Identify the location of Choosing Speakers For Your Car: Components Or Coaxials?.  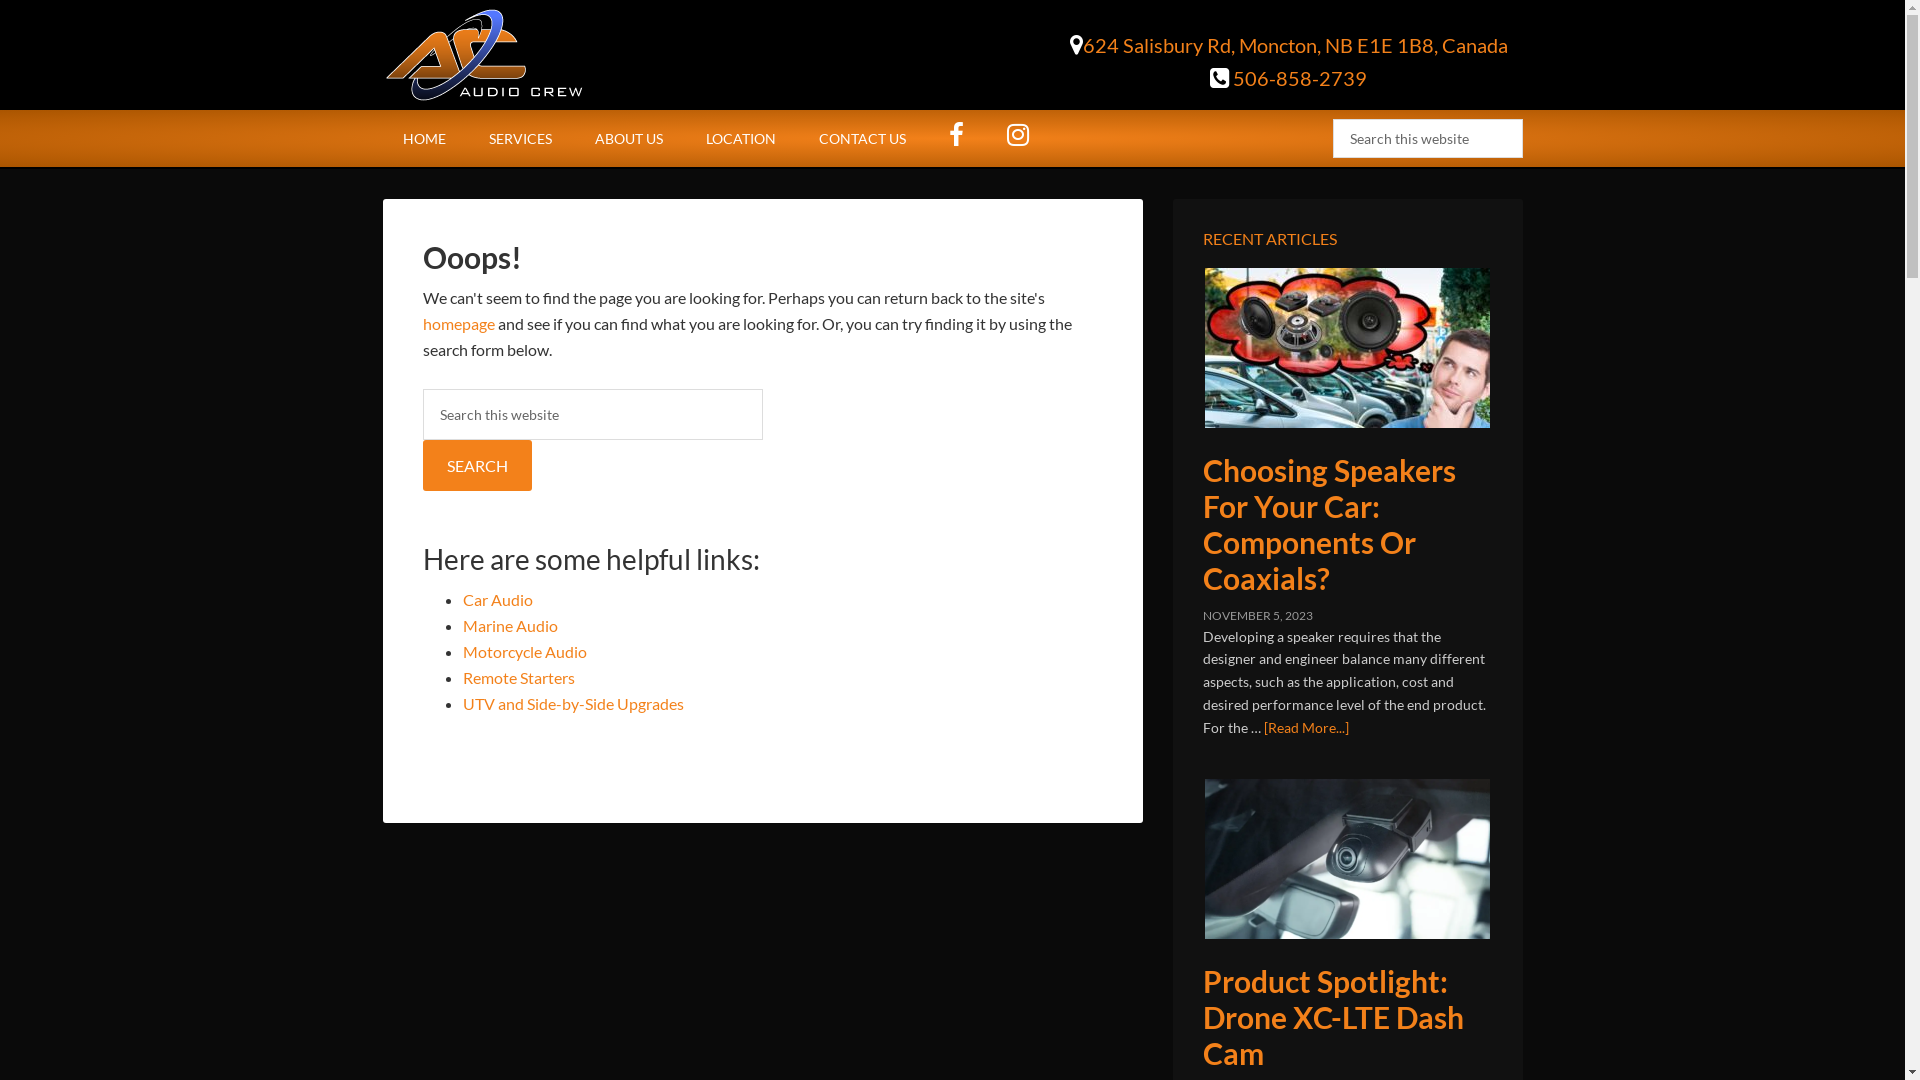
(1347, 348).